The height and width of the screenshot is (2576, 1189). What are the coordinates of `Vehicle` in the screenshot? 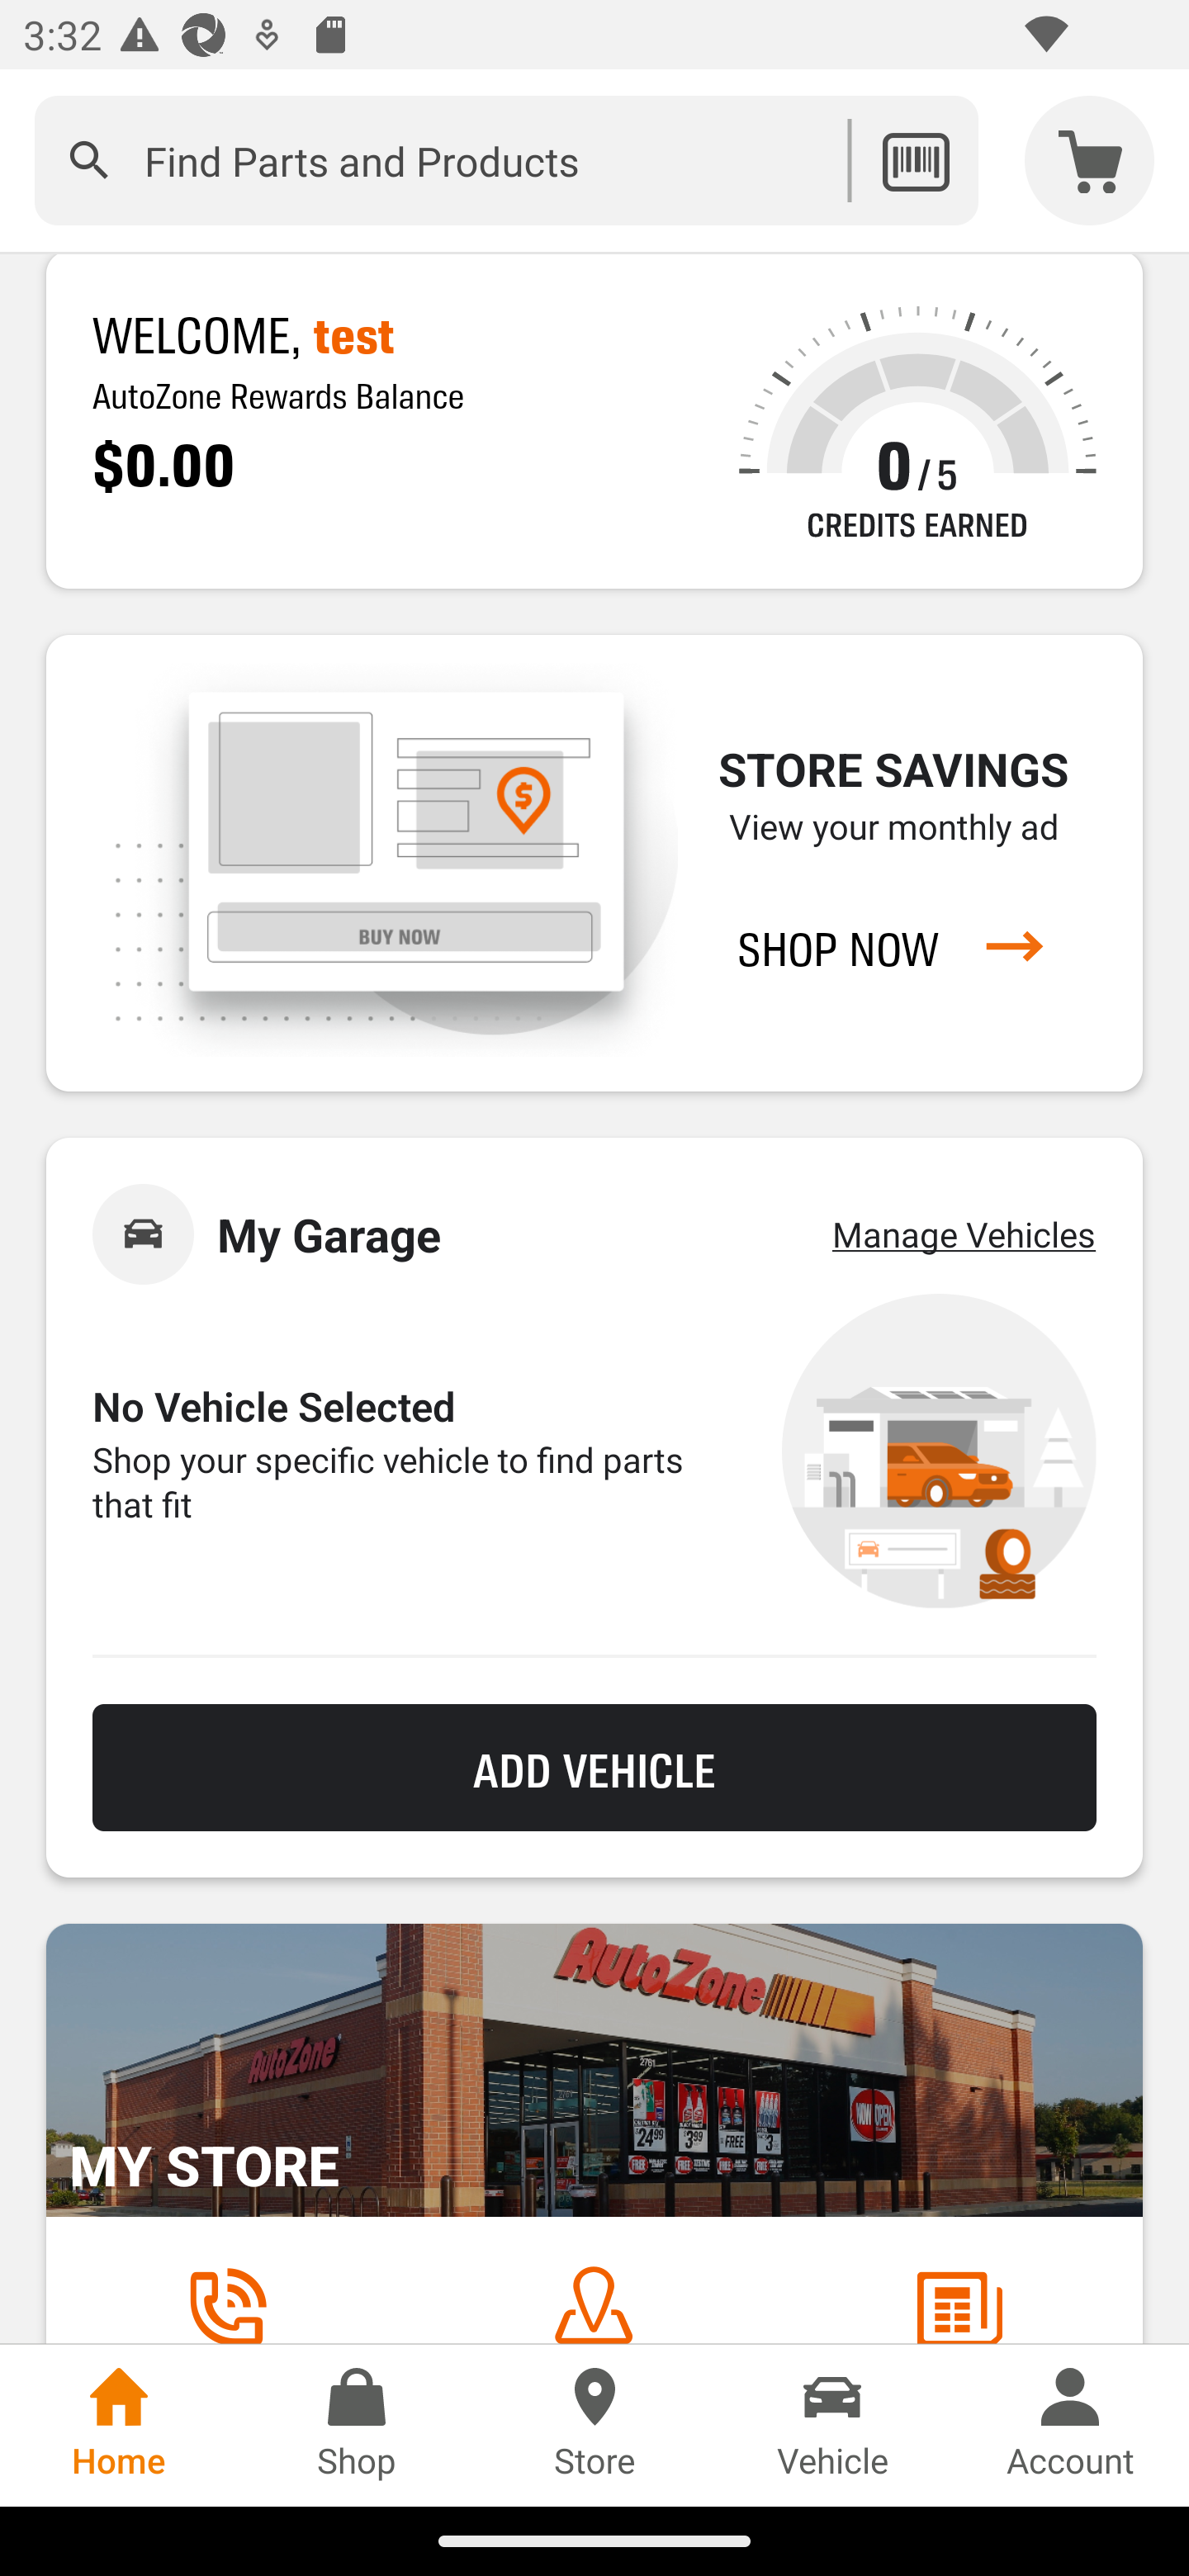 It's located at (832, 2425).